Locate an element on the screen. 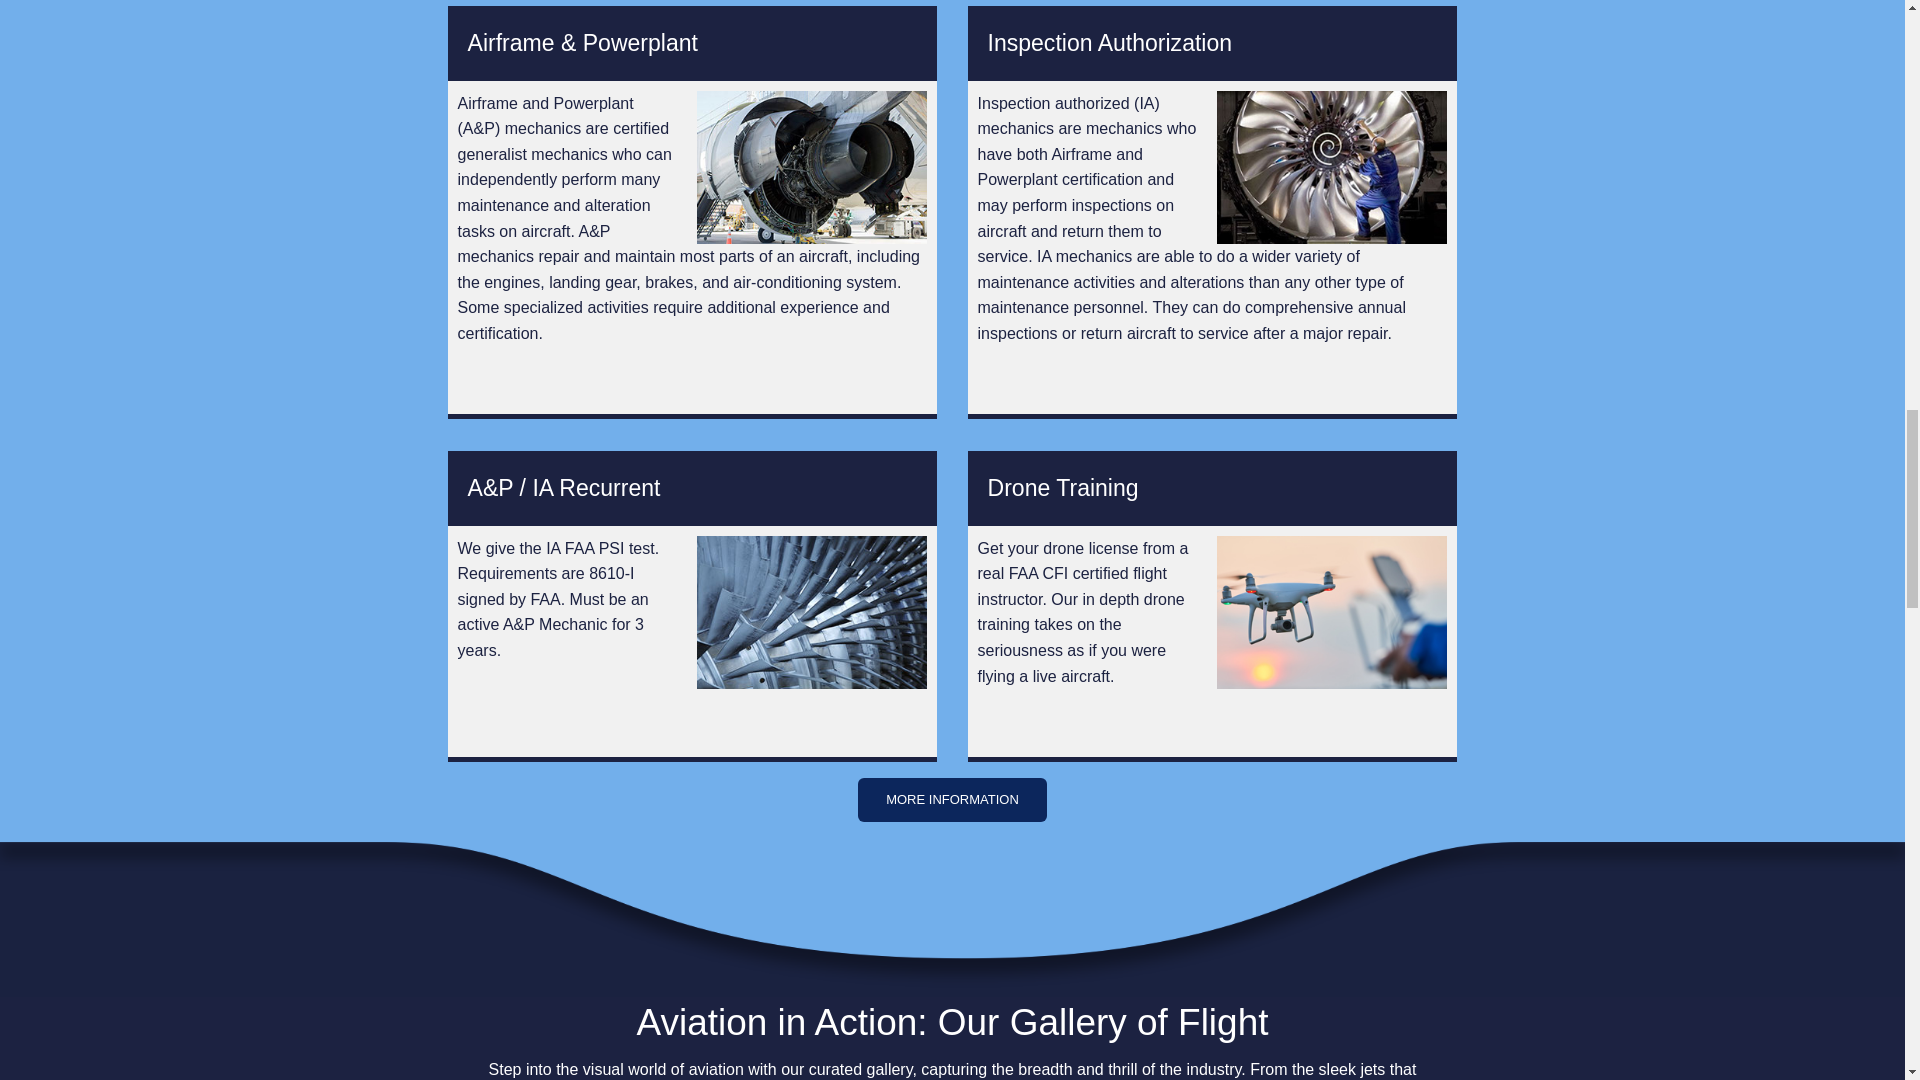 The width and height of the screenshot is (1920, 1080). Drone Training is located at coordinates (1063, 488).